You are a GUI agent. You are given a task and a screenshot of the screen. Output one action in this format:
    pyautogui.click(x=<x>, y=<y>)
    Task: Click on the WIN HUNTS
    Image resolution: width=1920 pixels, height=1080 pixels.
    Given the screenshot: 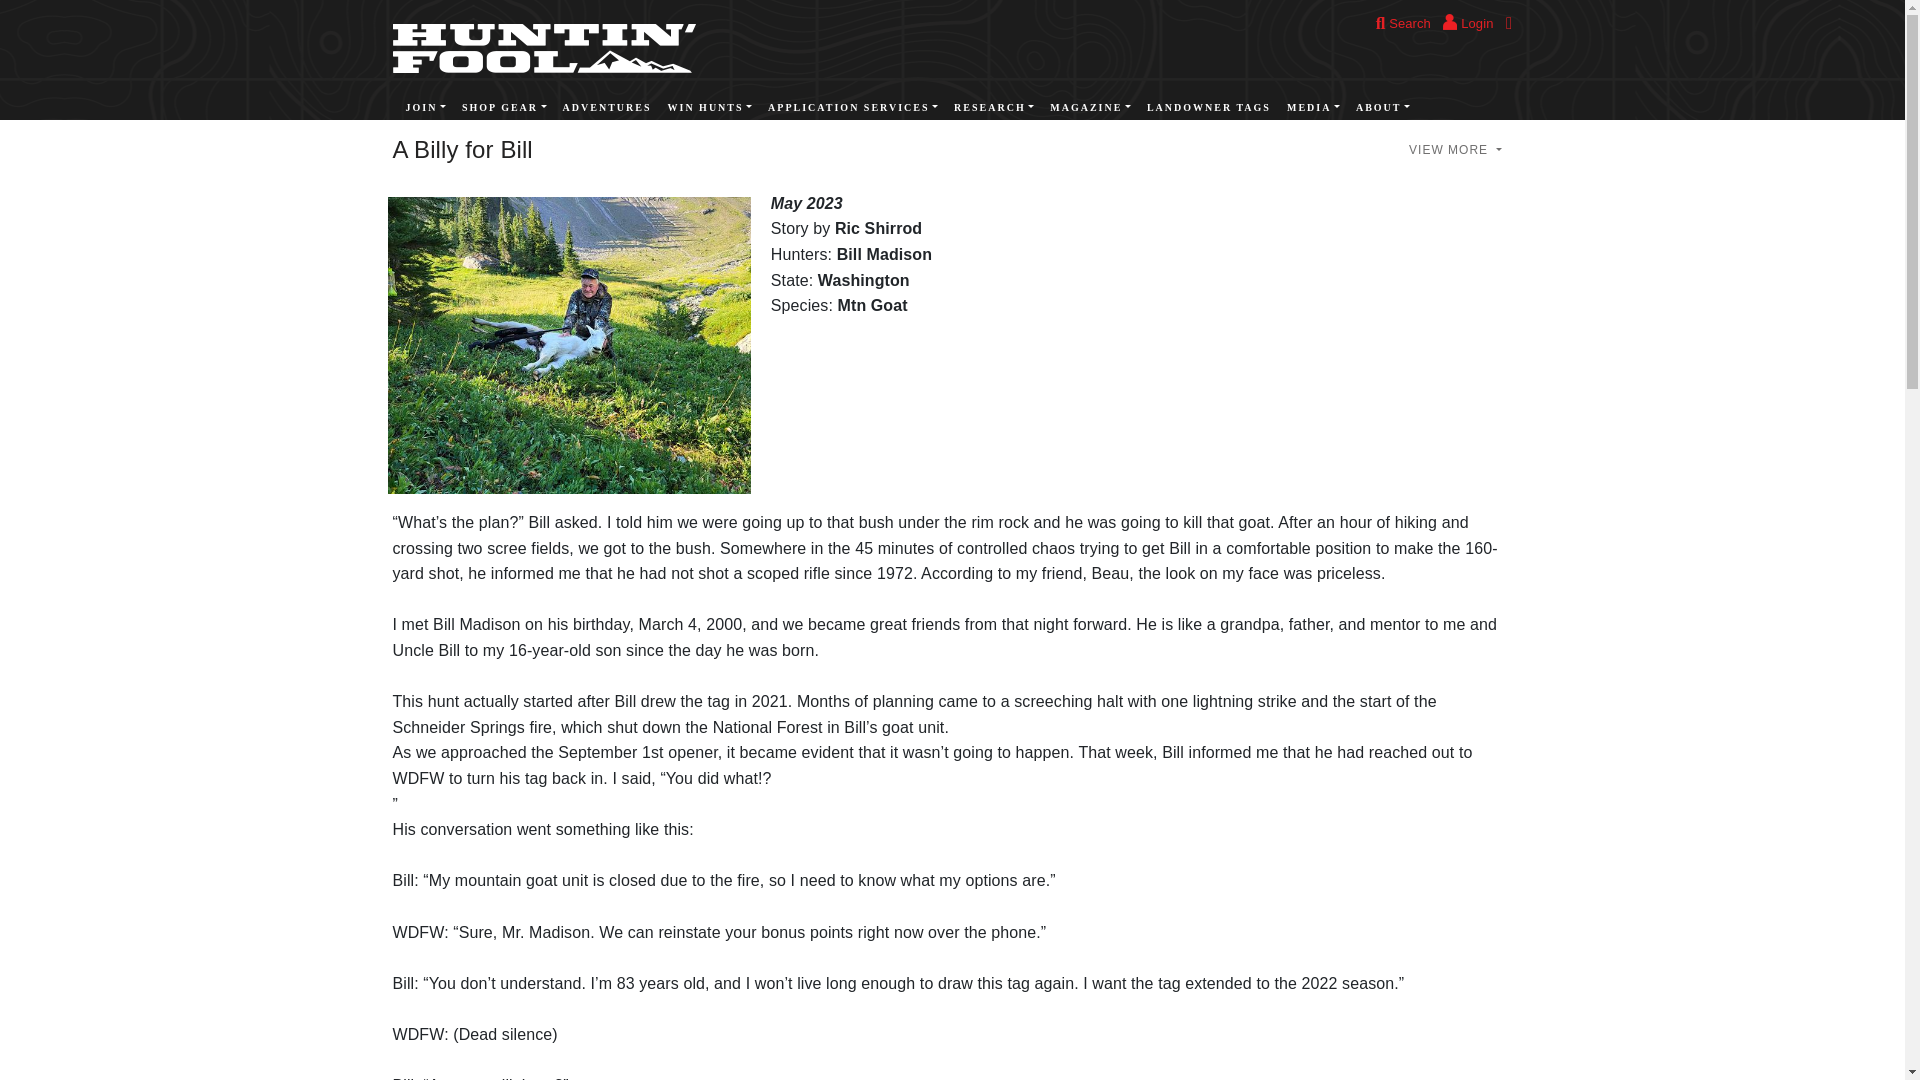 What is the action you would take?
    pyautogui.click(x=709, y=108)
    